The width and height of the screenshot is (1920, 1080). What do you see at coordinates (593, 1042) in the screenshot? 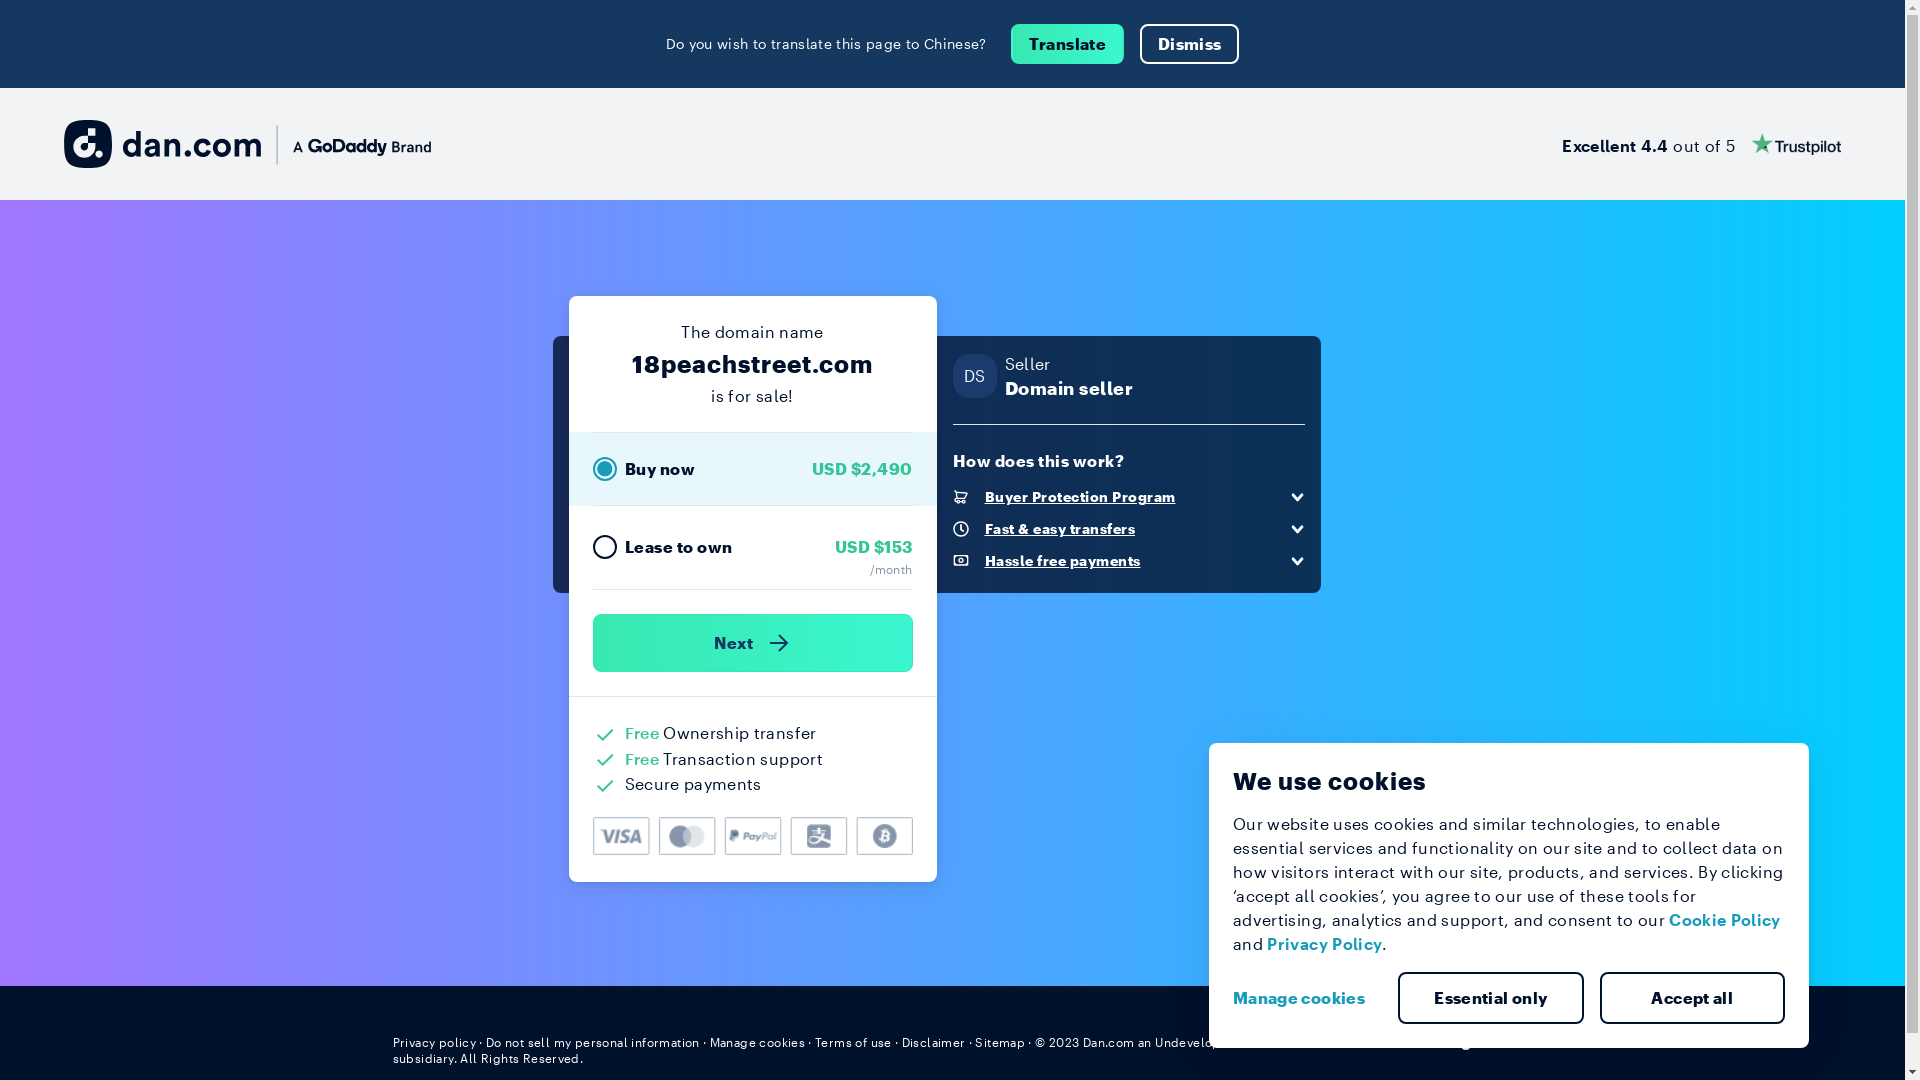
I see `Do not sell my personal information` at bounding box center [593, 1042].